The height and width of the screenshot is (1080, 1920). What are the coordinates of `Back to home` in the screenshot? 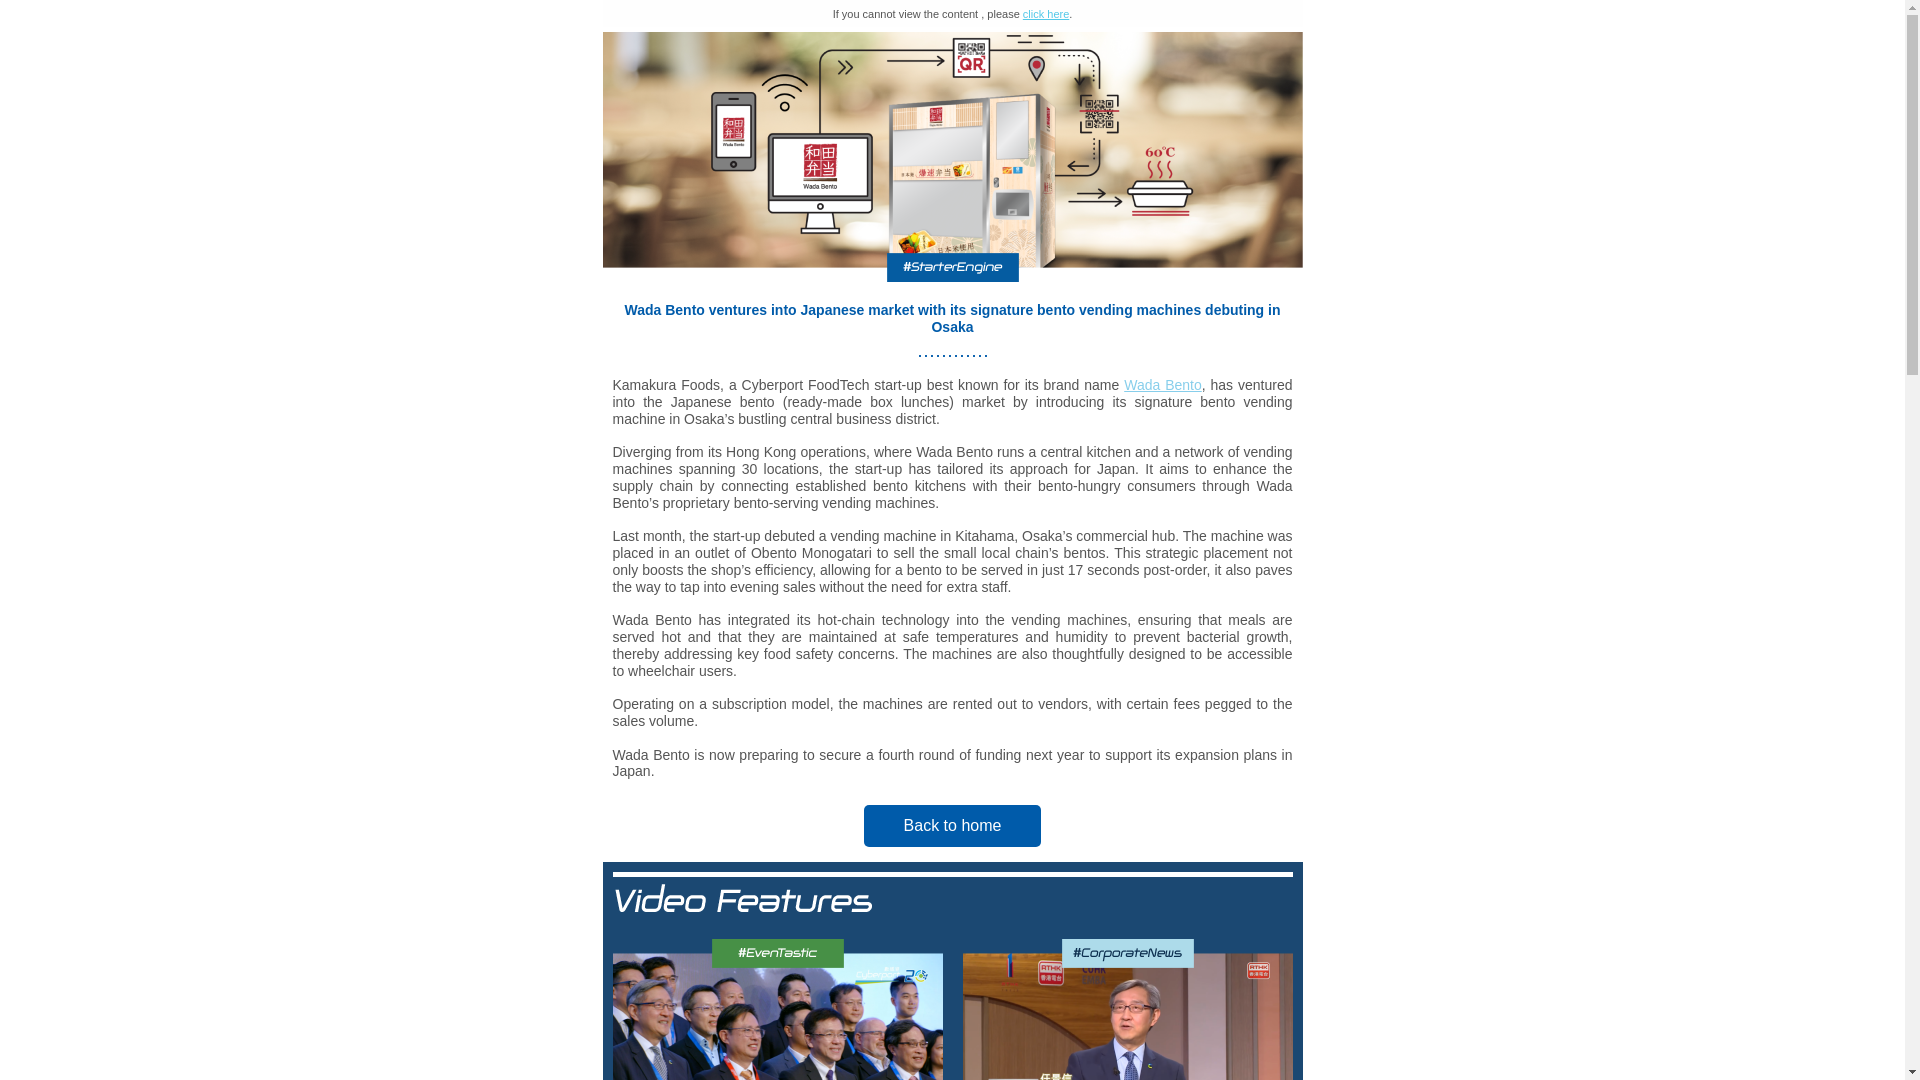 It's located at (953, 825).